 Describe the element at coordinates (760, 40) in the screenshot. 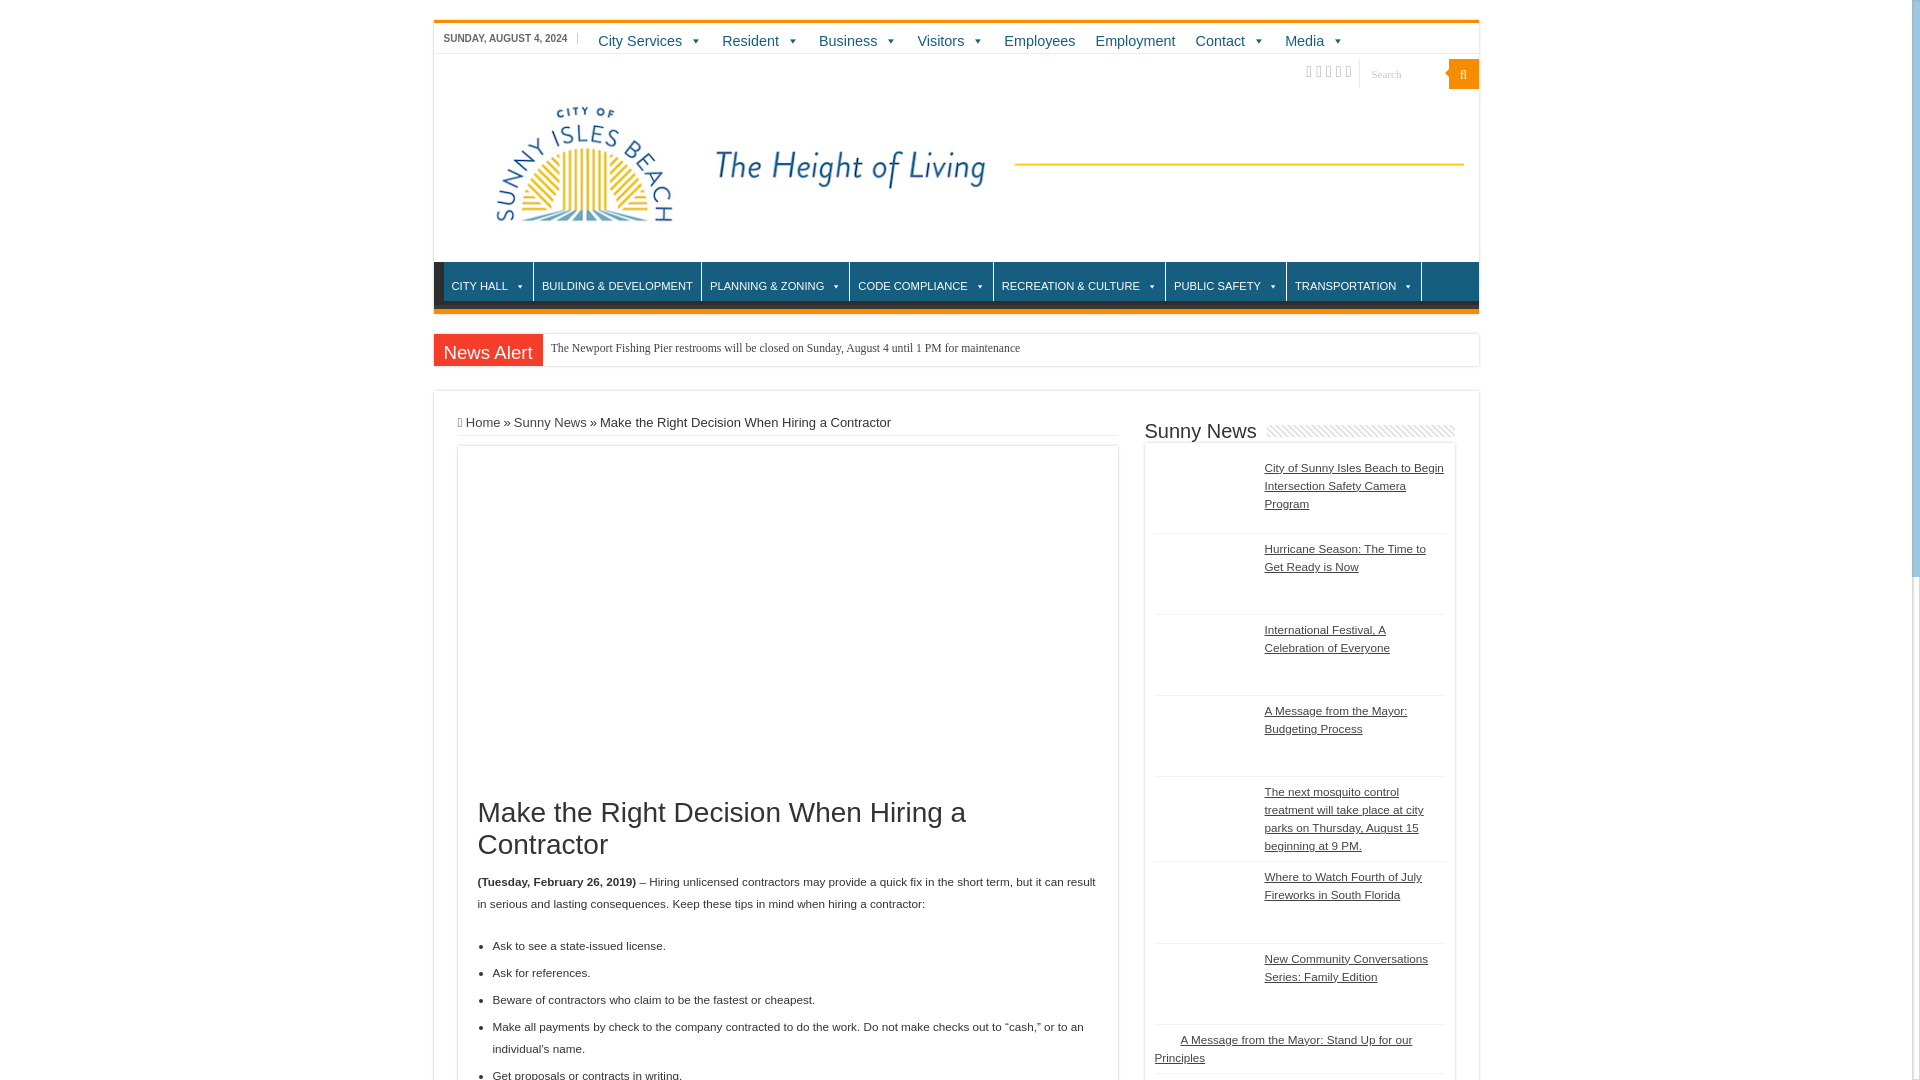

I see `Resident` at that location.